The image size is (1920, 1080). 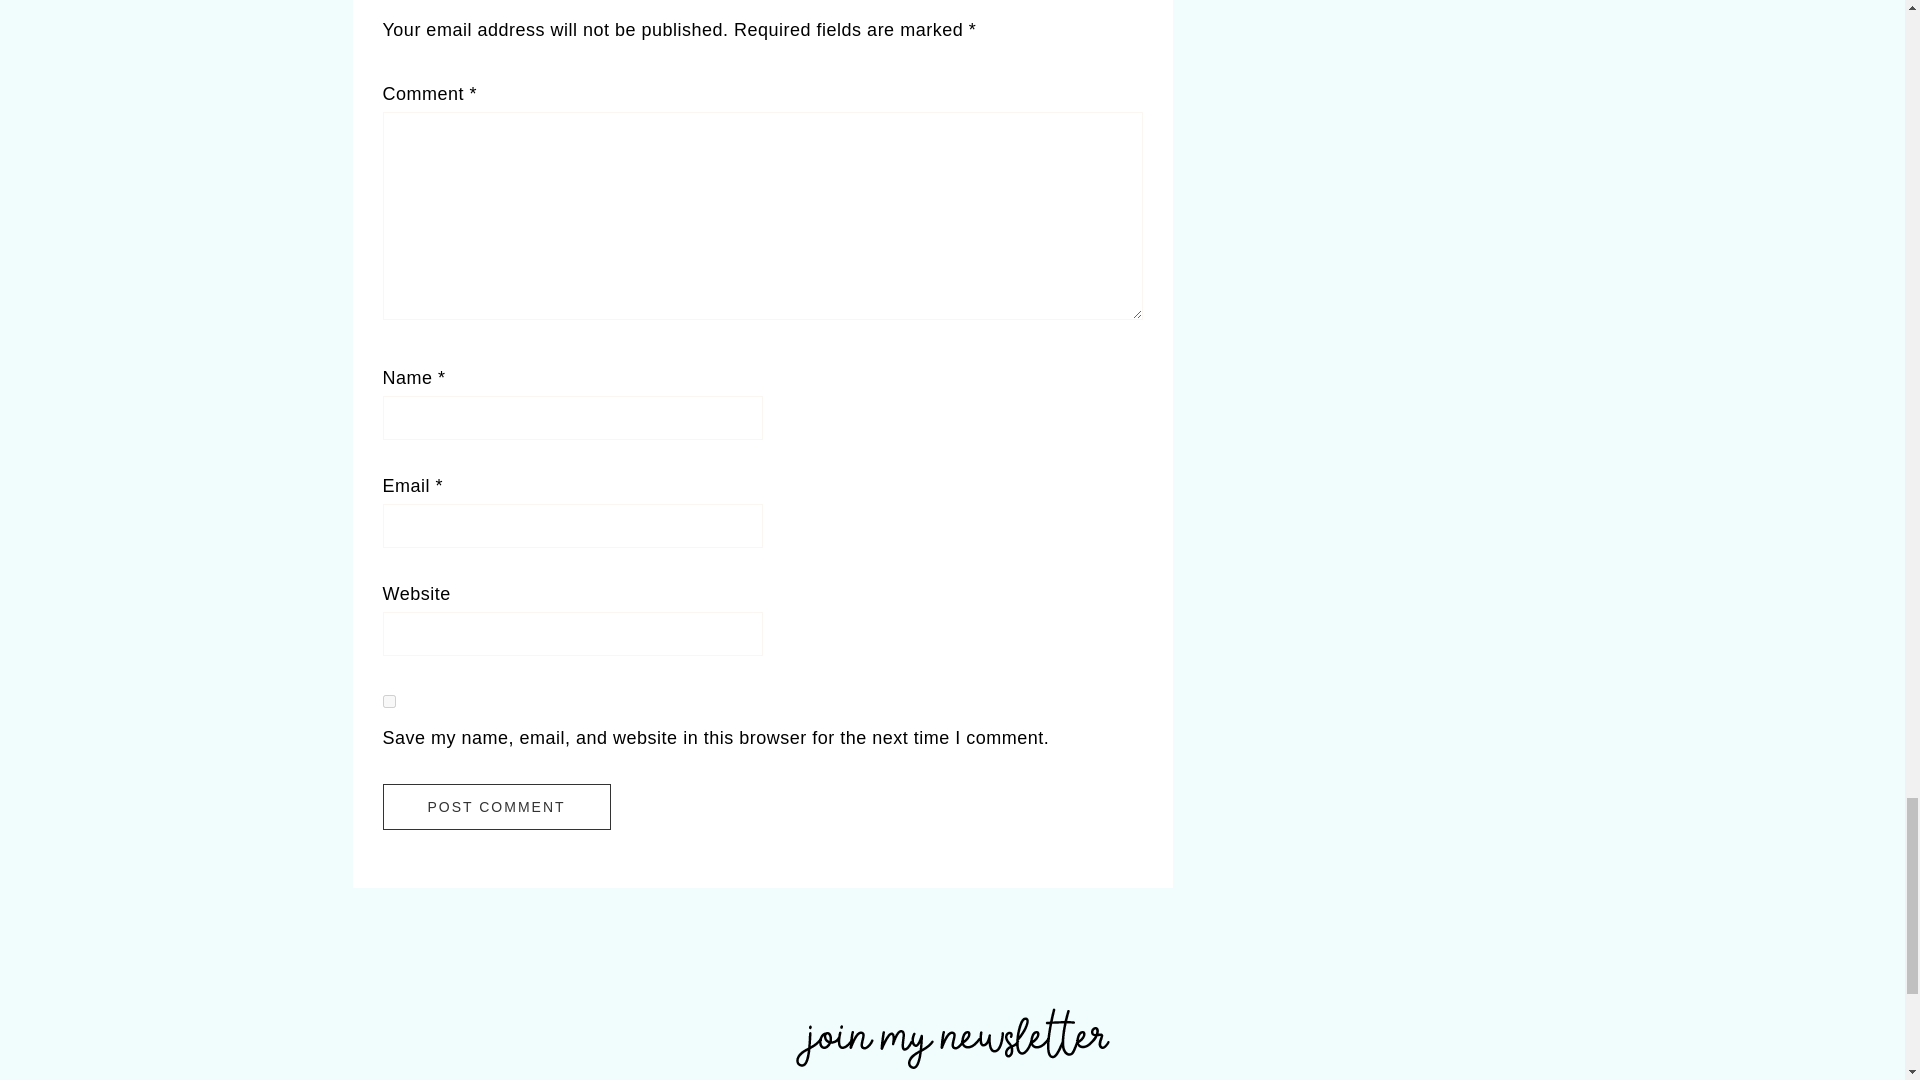 I want to click on yes, so click(x=388, y=702).